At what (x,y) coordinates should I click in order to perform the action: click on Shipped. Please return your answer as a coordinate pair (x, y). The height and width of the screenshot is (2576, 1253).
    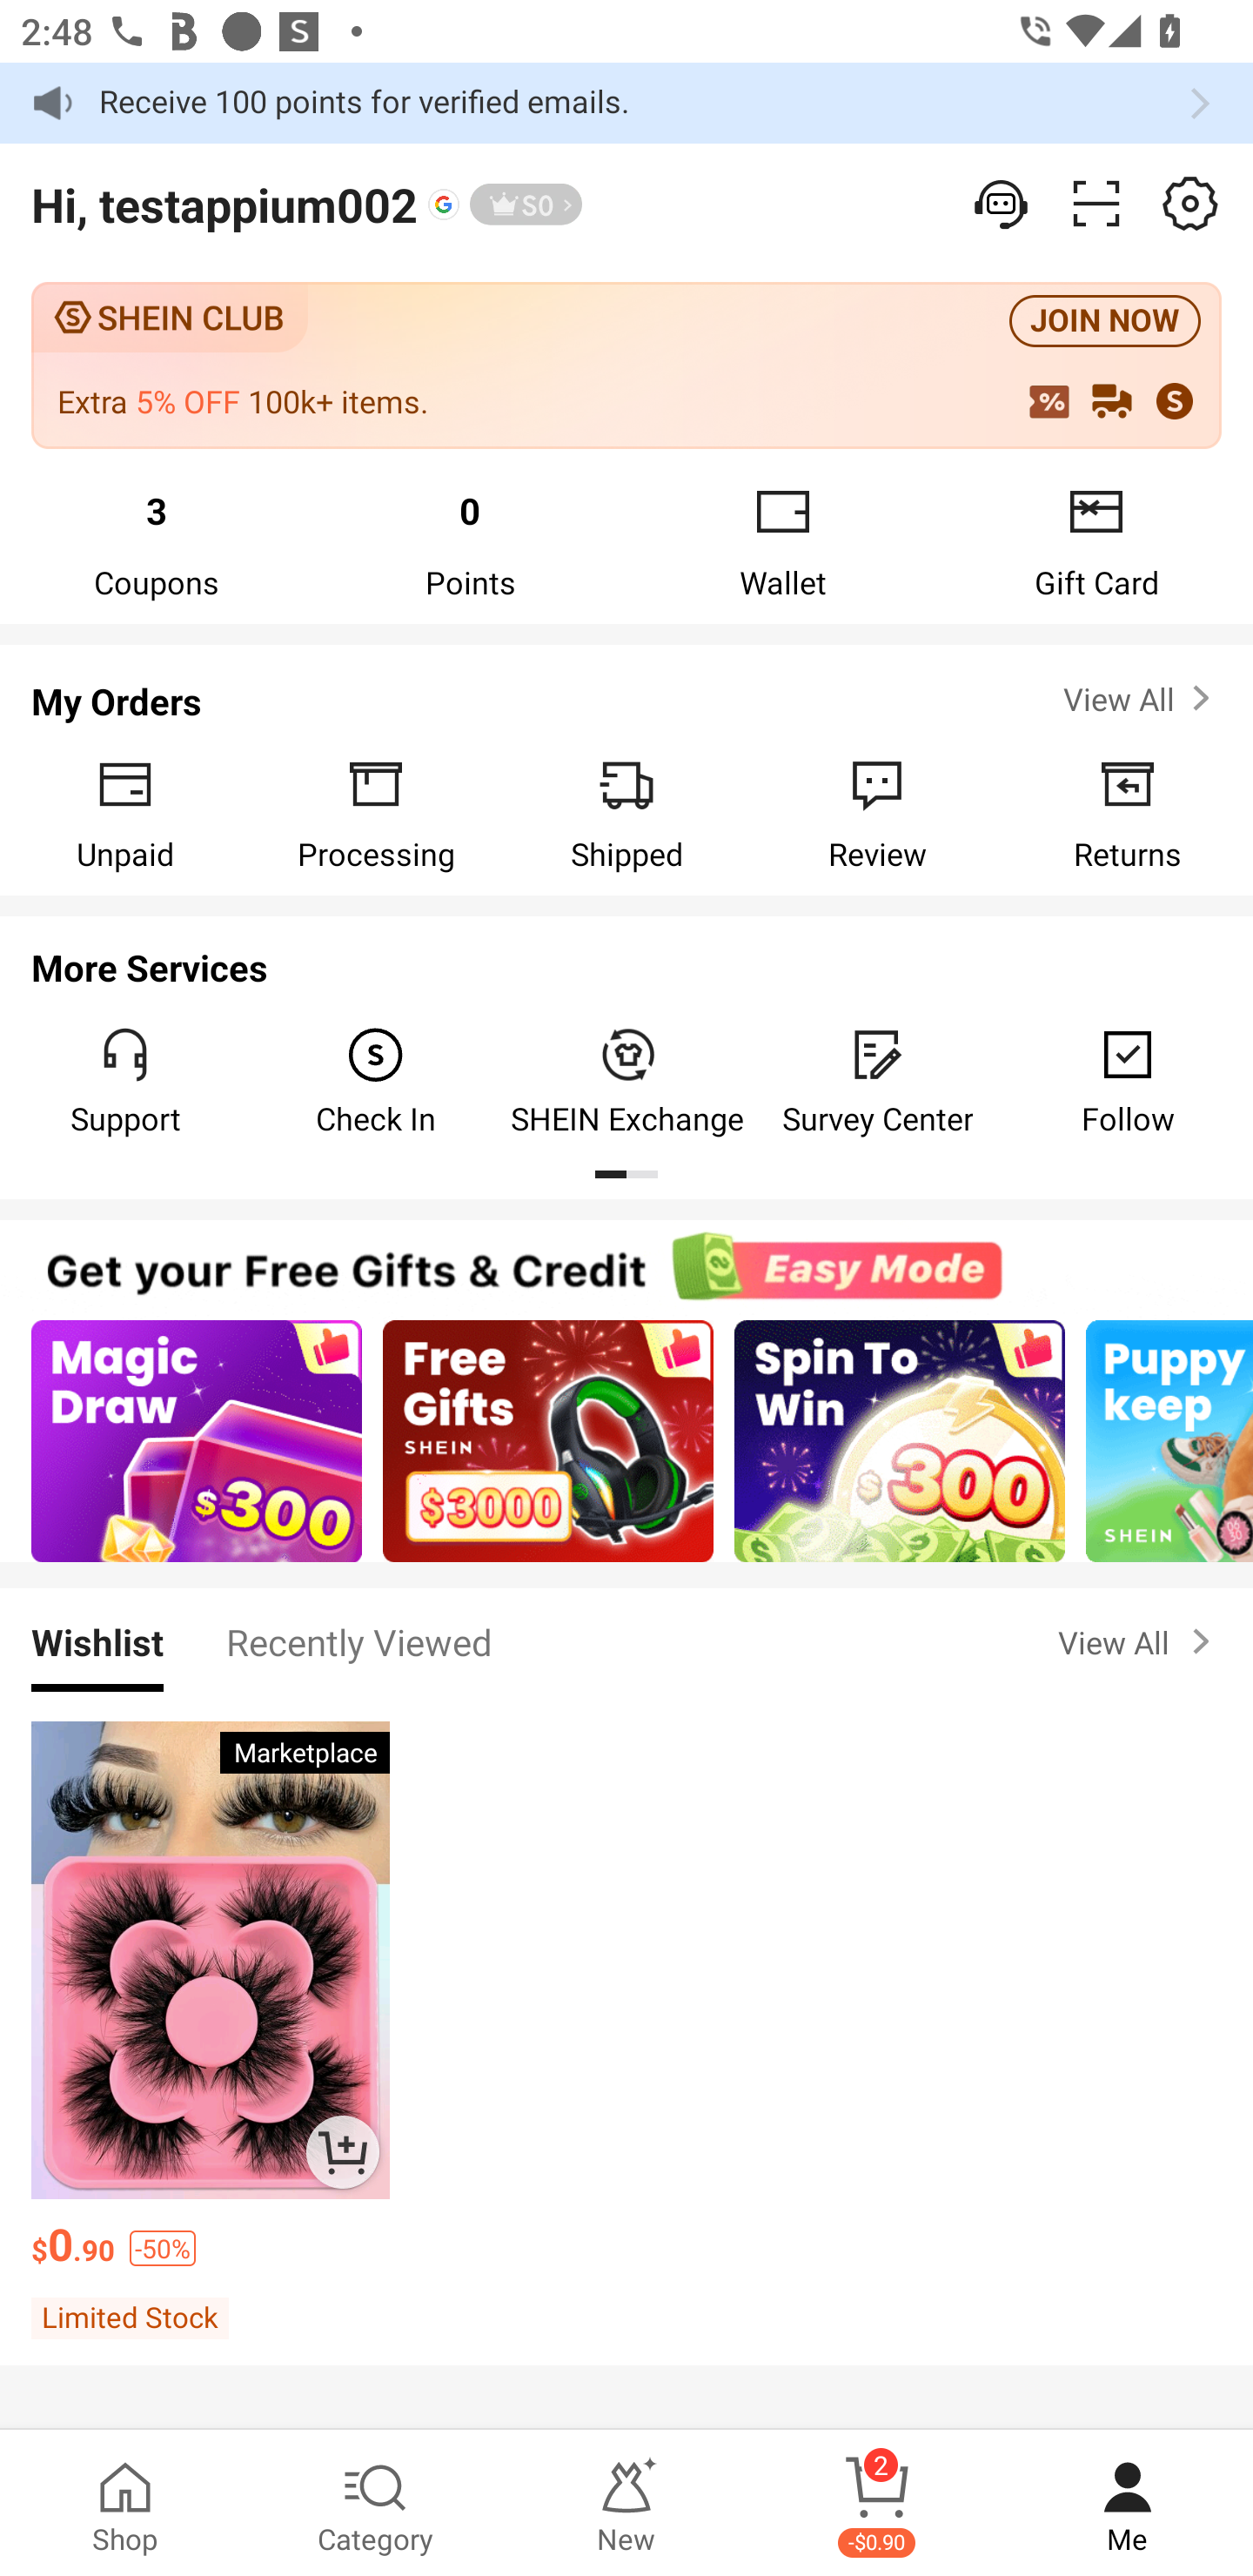
    Looking at the image, I should click on (626, 814).